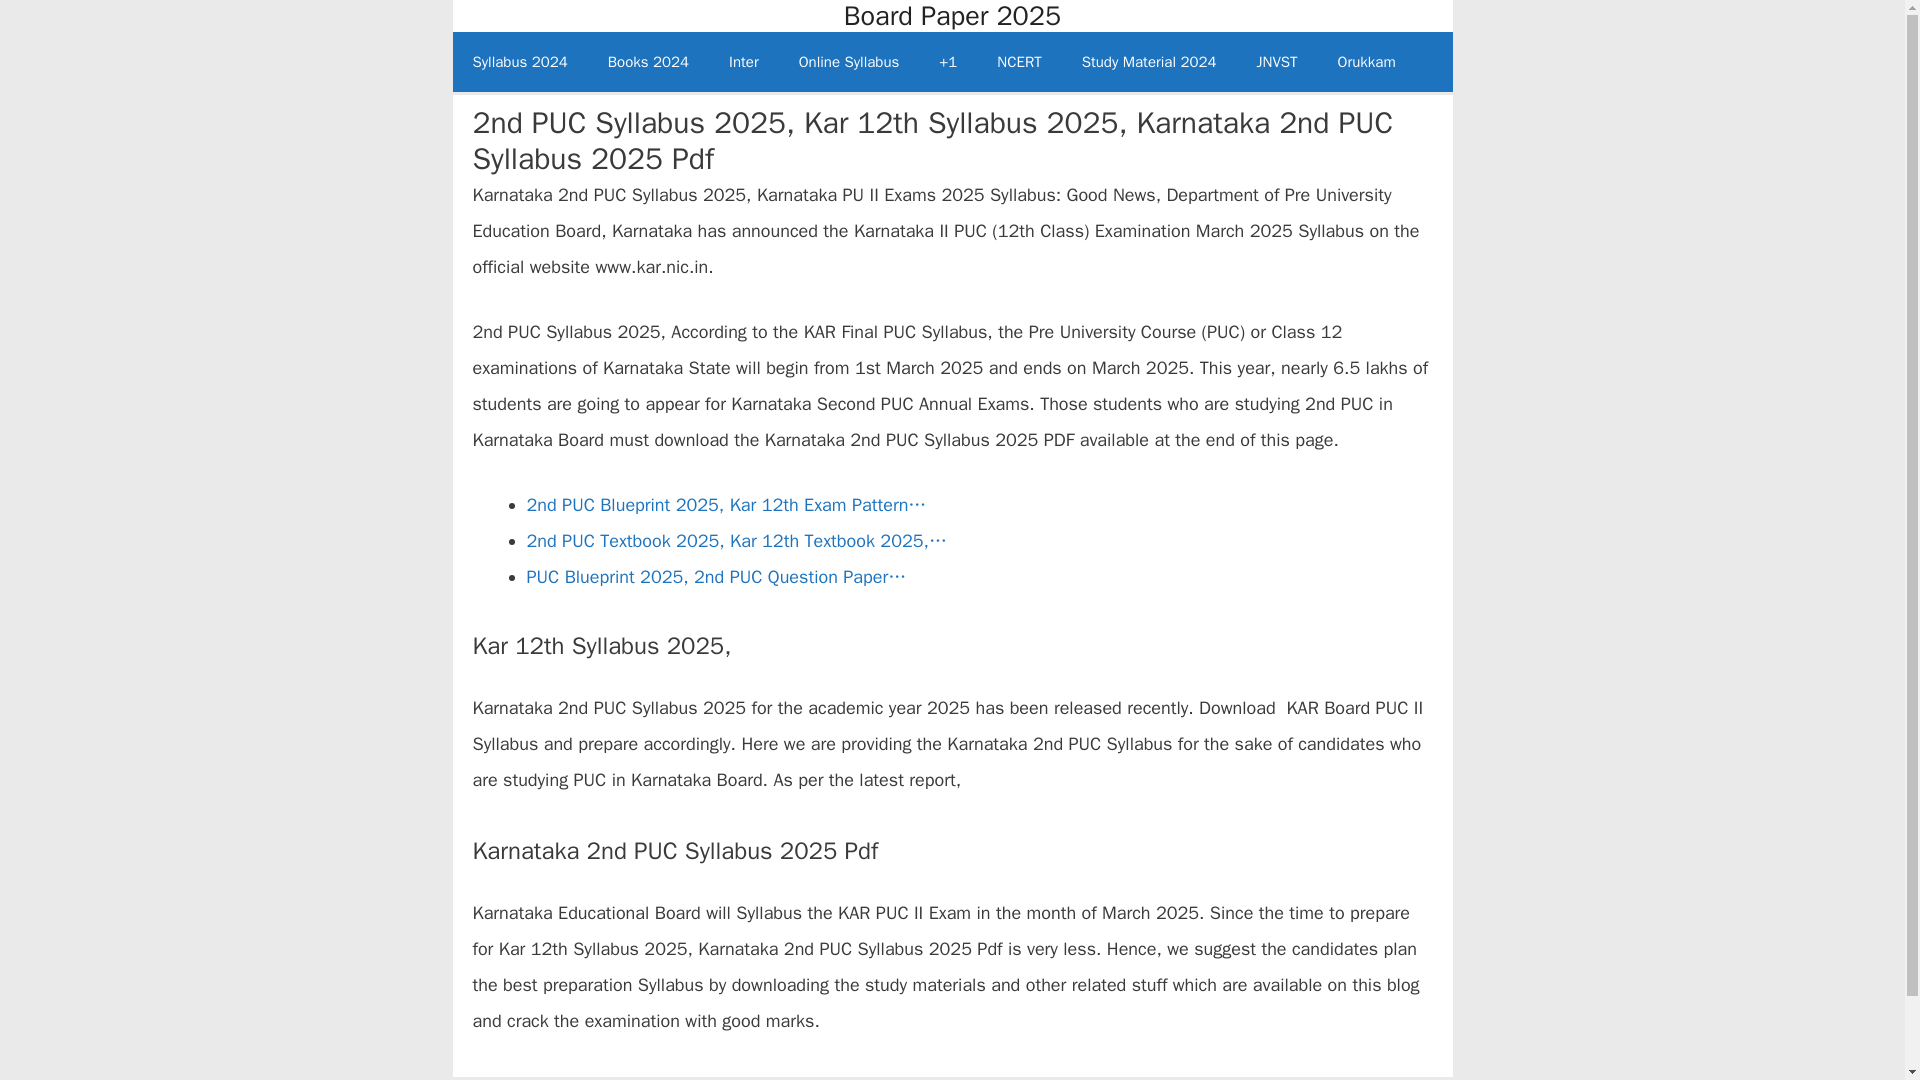 This screenshot has width=1920, height=1080. I want to click on NCERT, so click(1019, 62).